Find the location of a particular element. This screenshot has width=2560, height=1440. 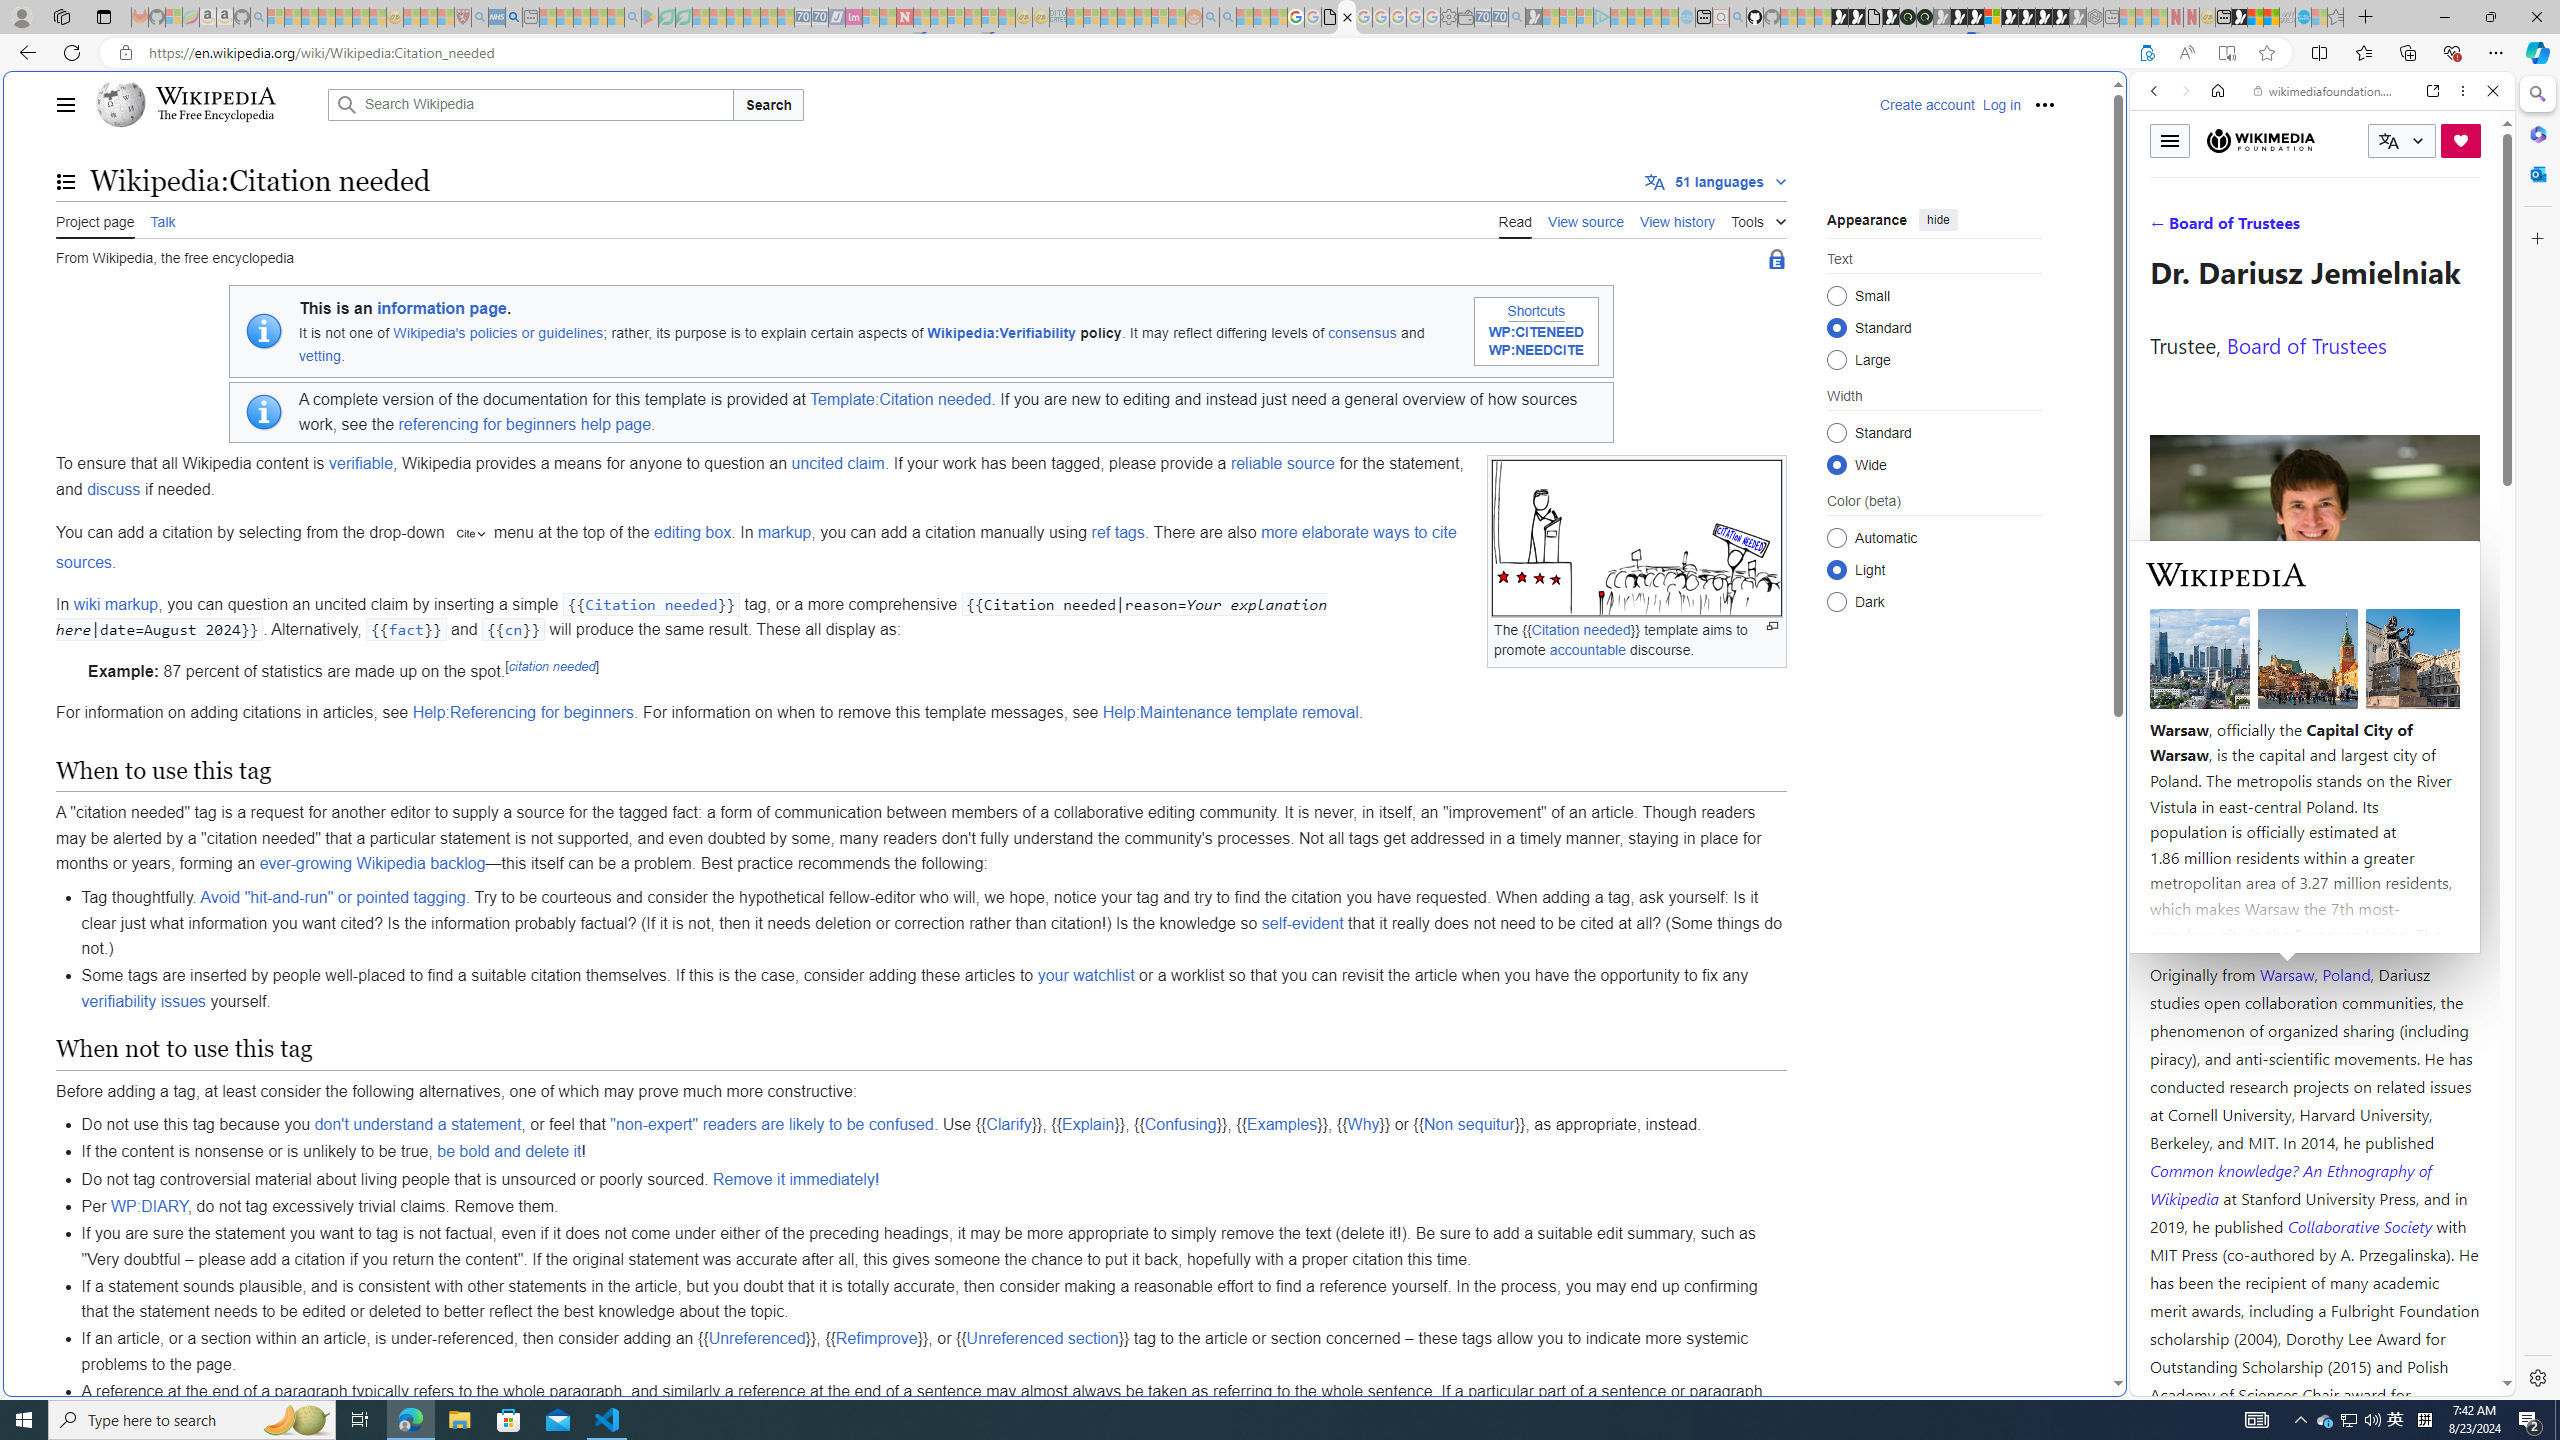

Harvard University is located at coordinates (2214, 926).